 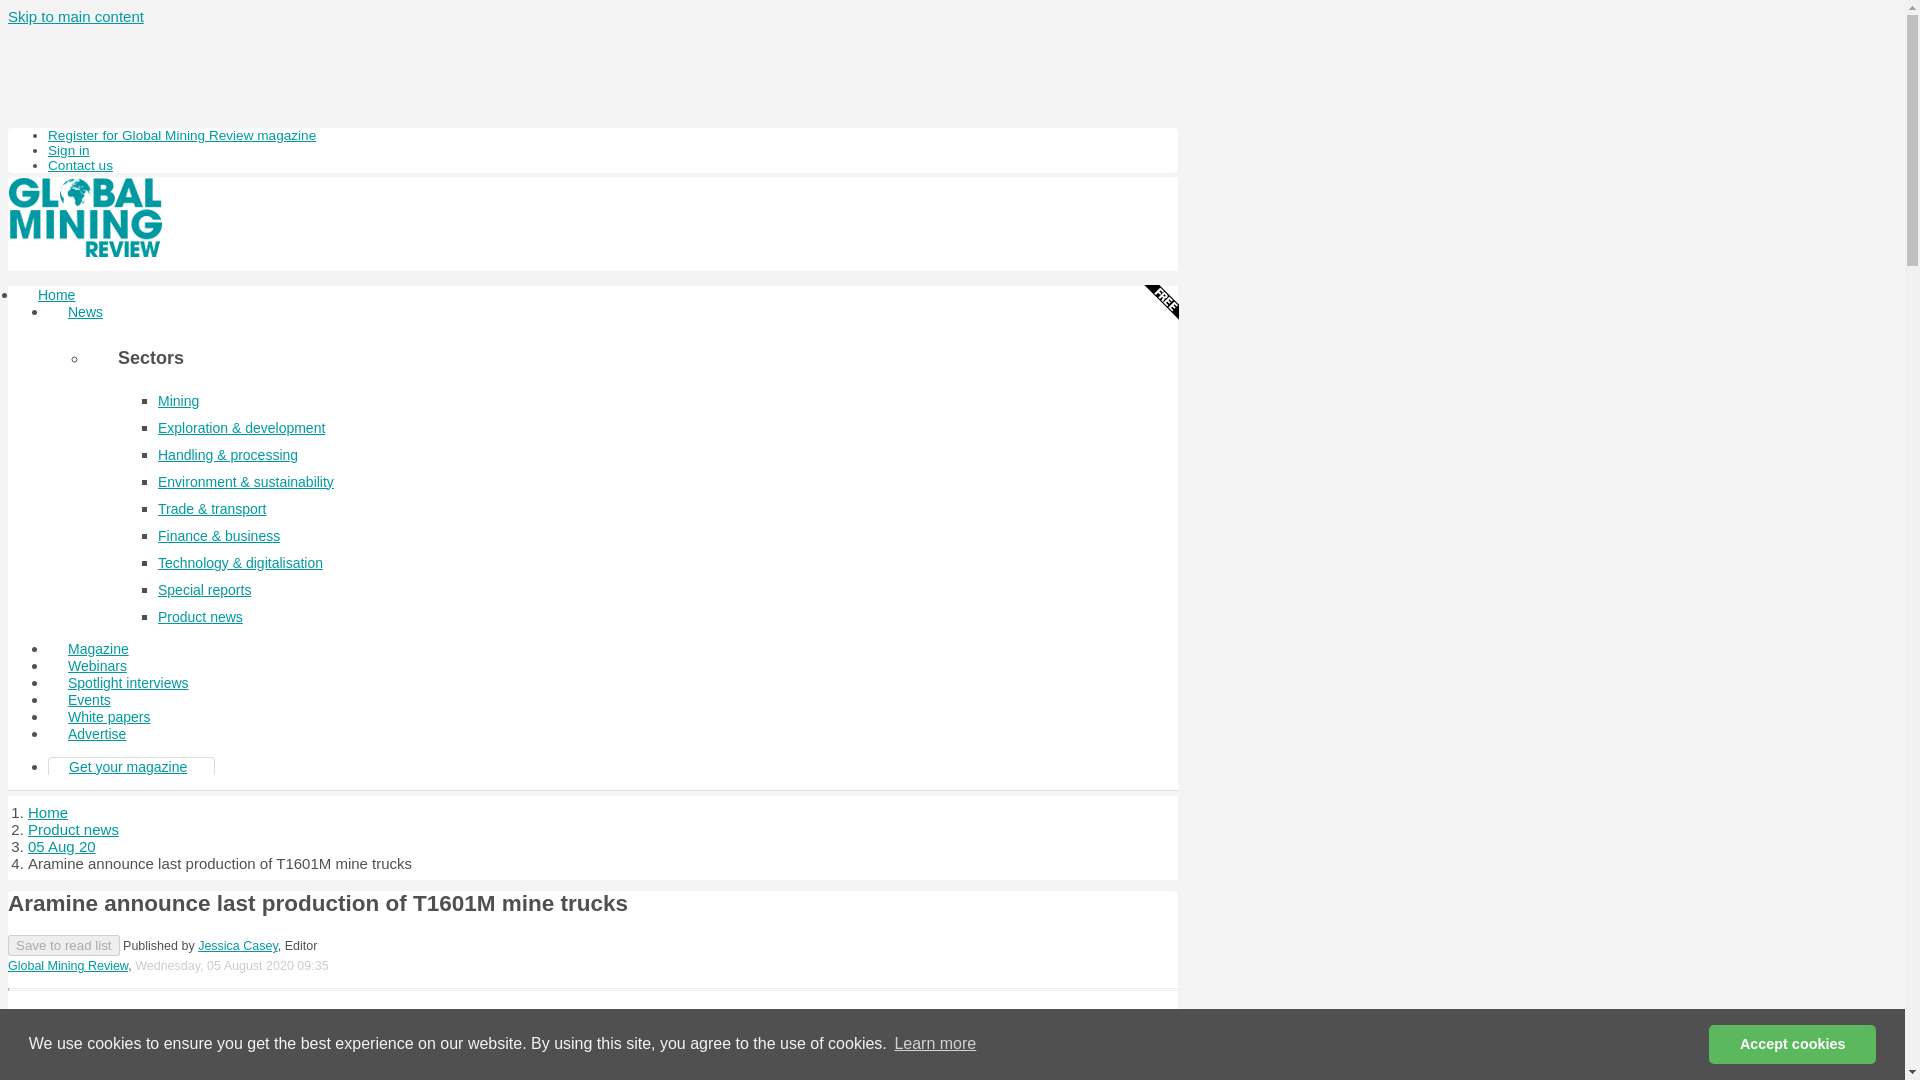 What do you see at coordinates (80, 164) in the screenshot?
I see `Contact us` at bounding box center [80, 164].